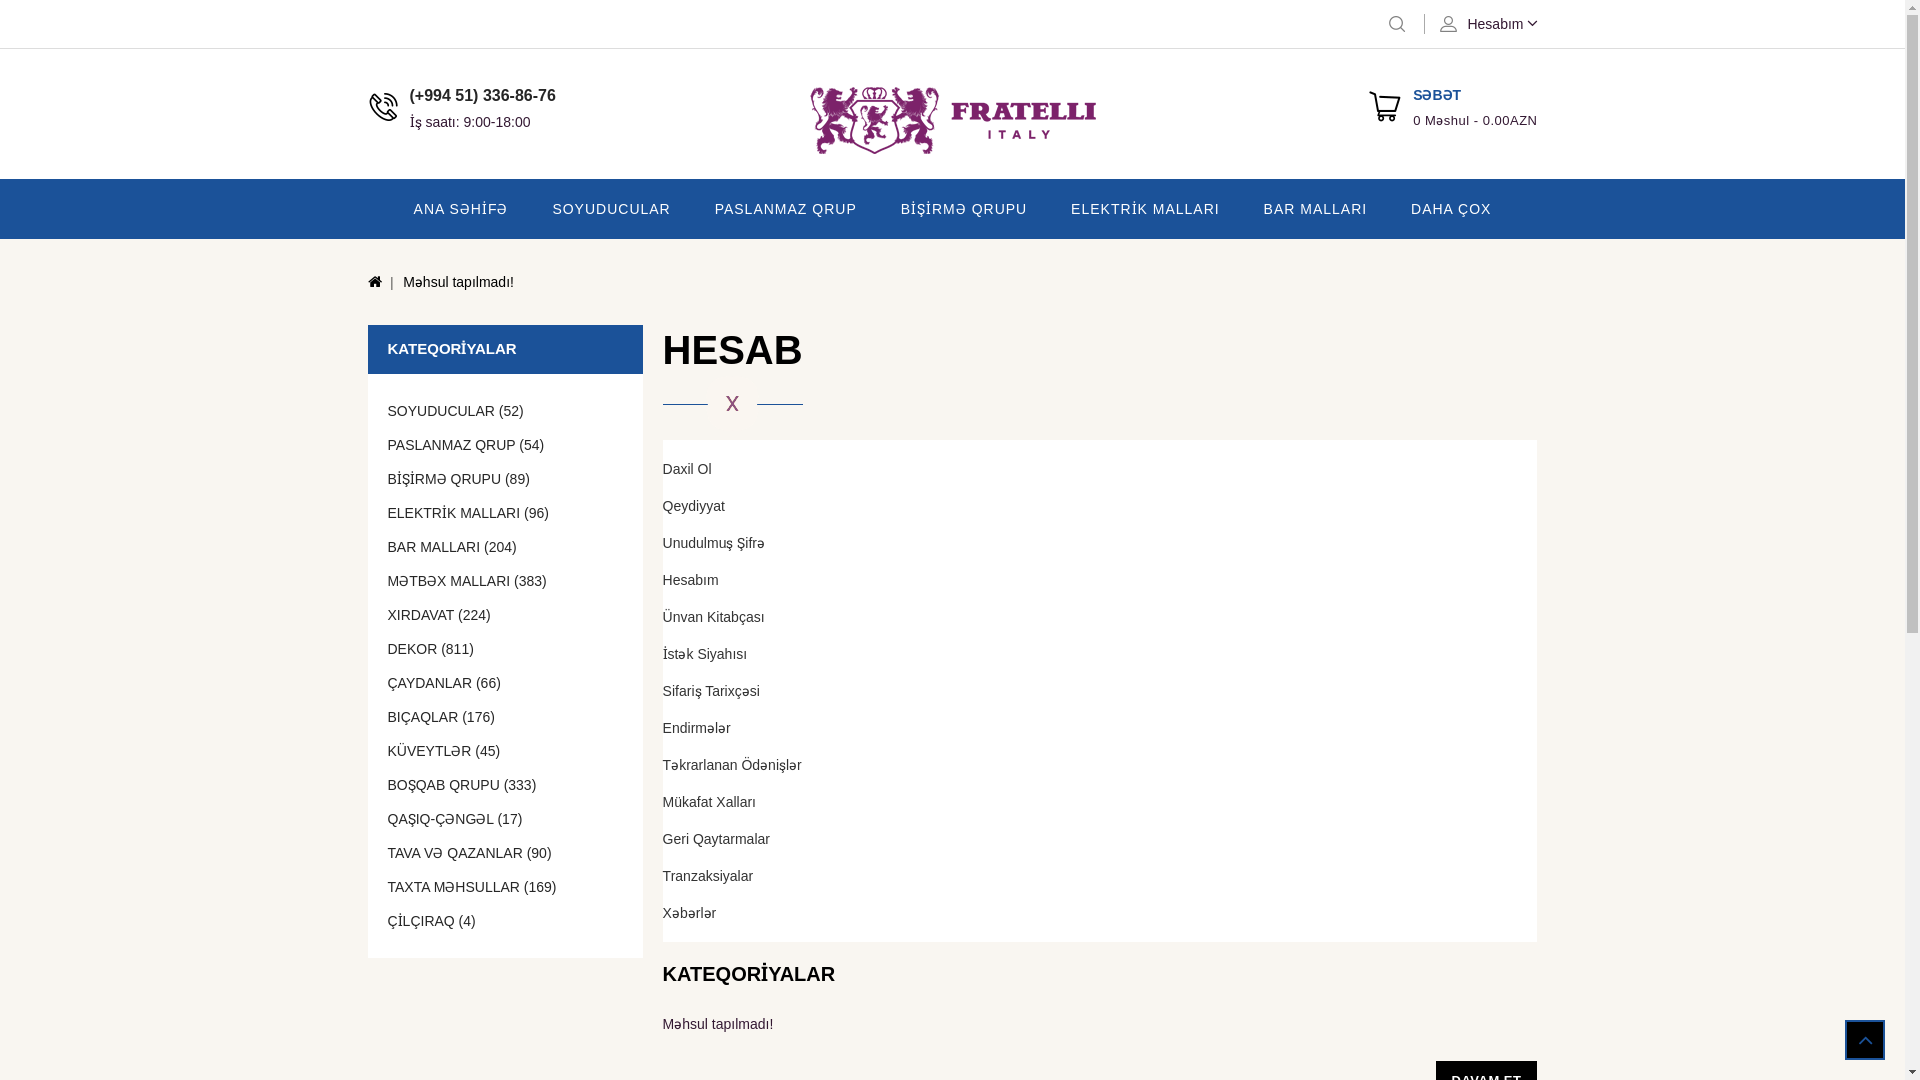 Image resolution: width=1920 pixels, height=1080 pixels. What do you see at coordinates (1316, 209) in the screenshot?
I see `BAR MALLARI` at bounding box center [1316, 209].